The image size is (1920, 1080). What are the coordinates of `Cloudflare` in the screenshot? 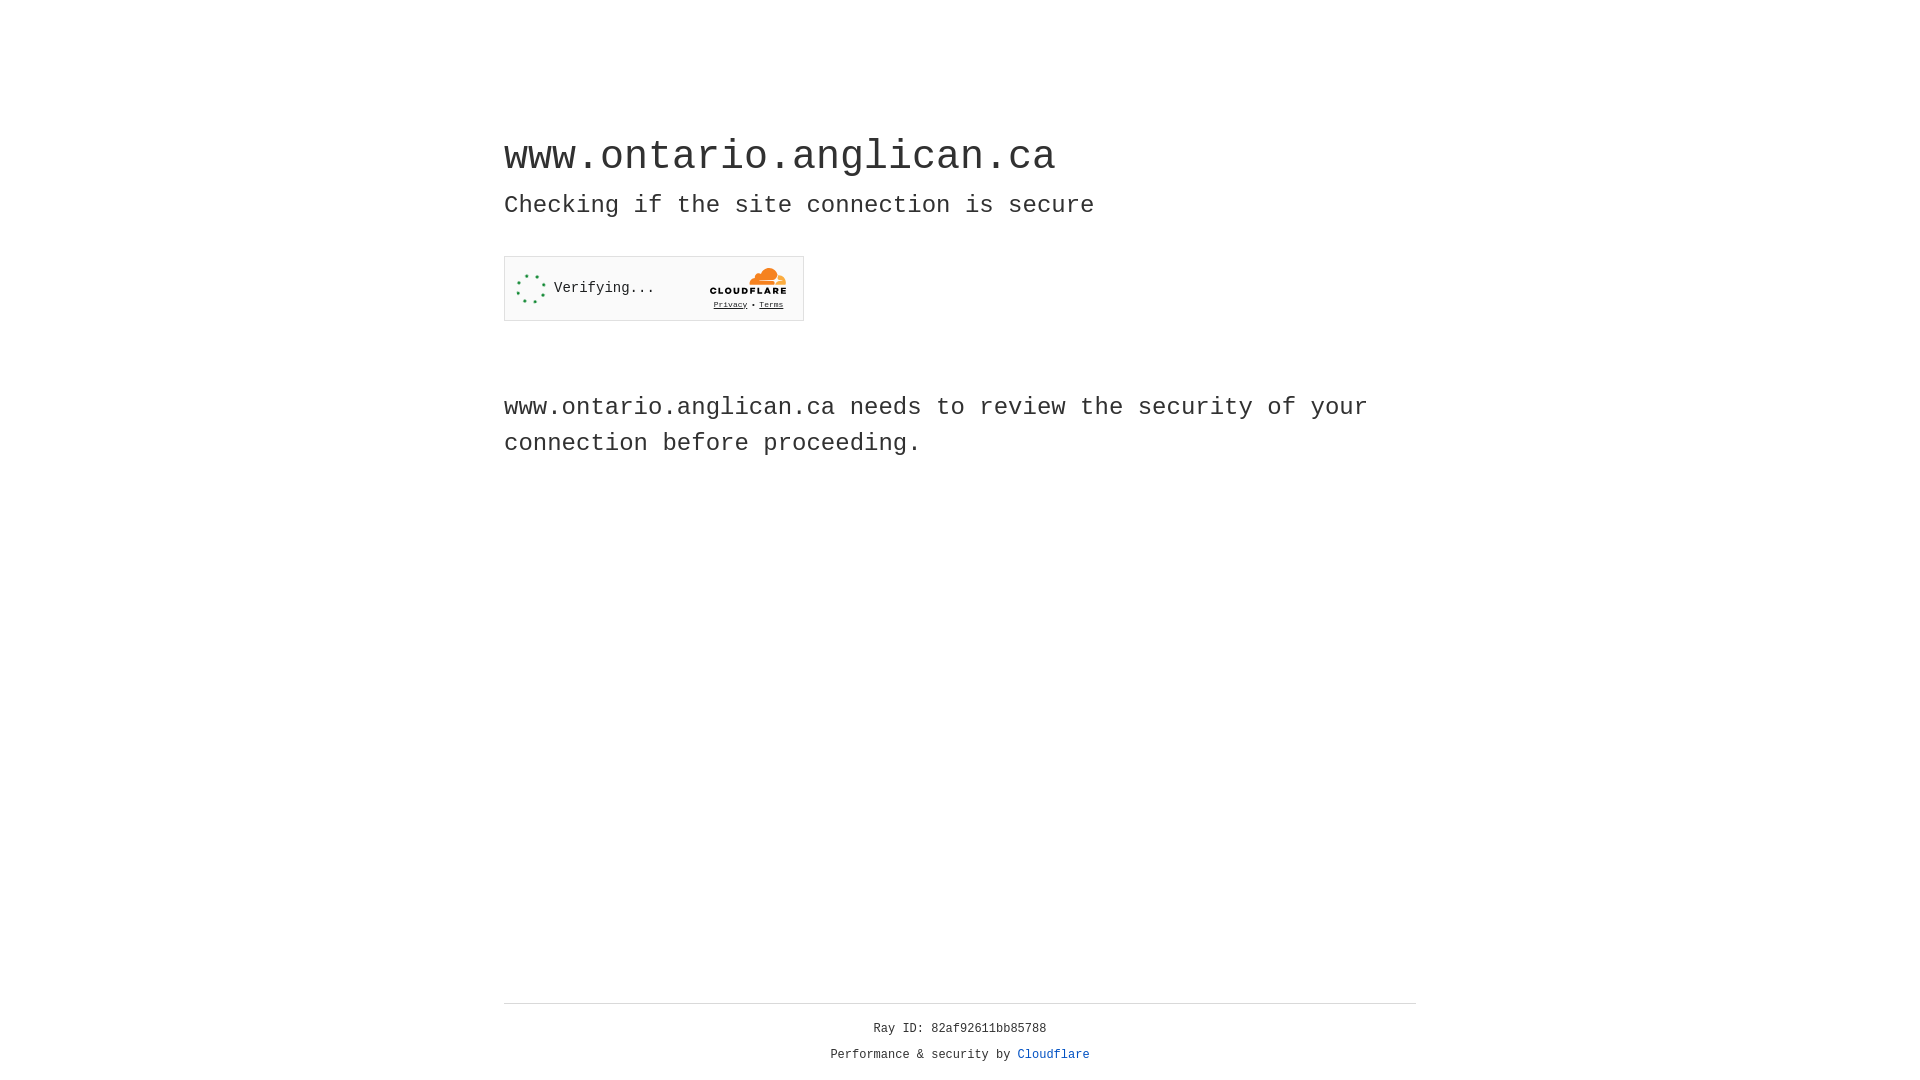 It's located at (1054, 1055).